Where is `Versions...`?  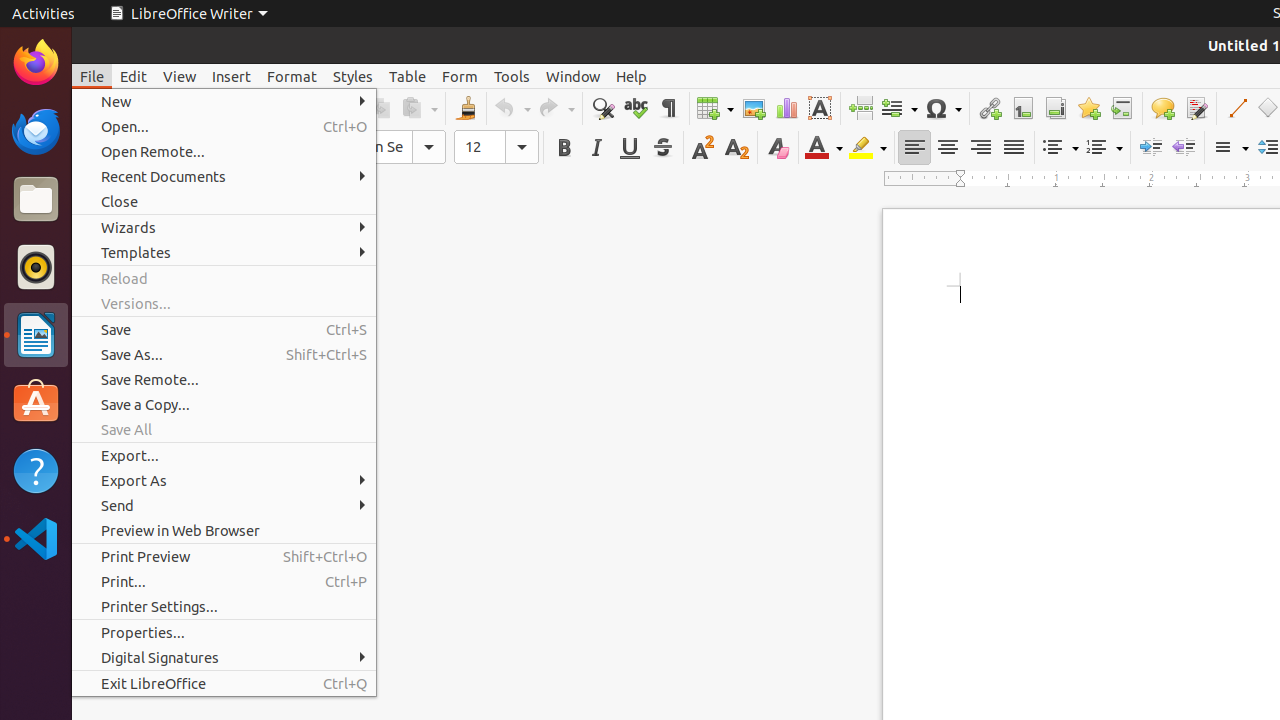
Versions... is located at coordinates (224, 304).